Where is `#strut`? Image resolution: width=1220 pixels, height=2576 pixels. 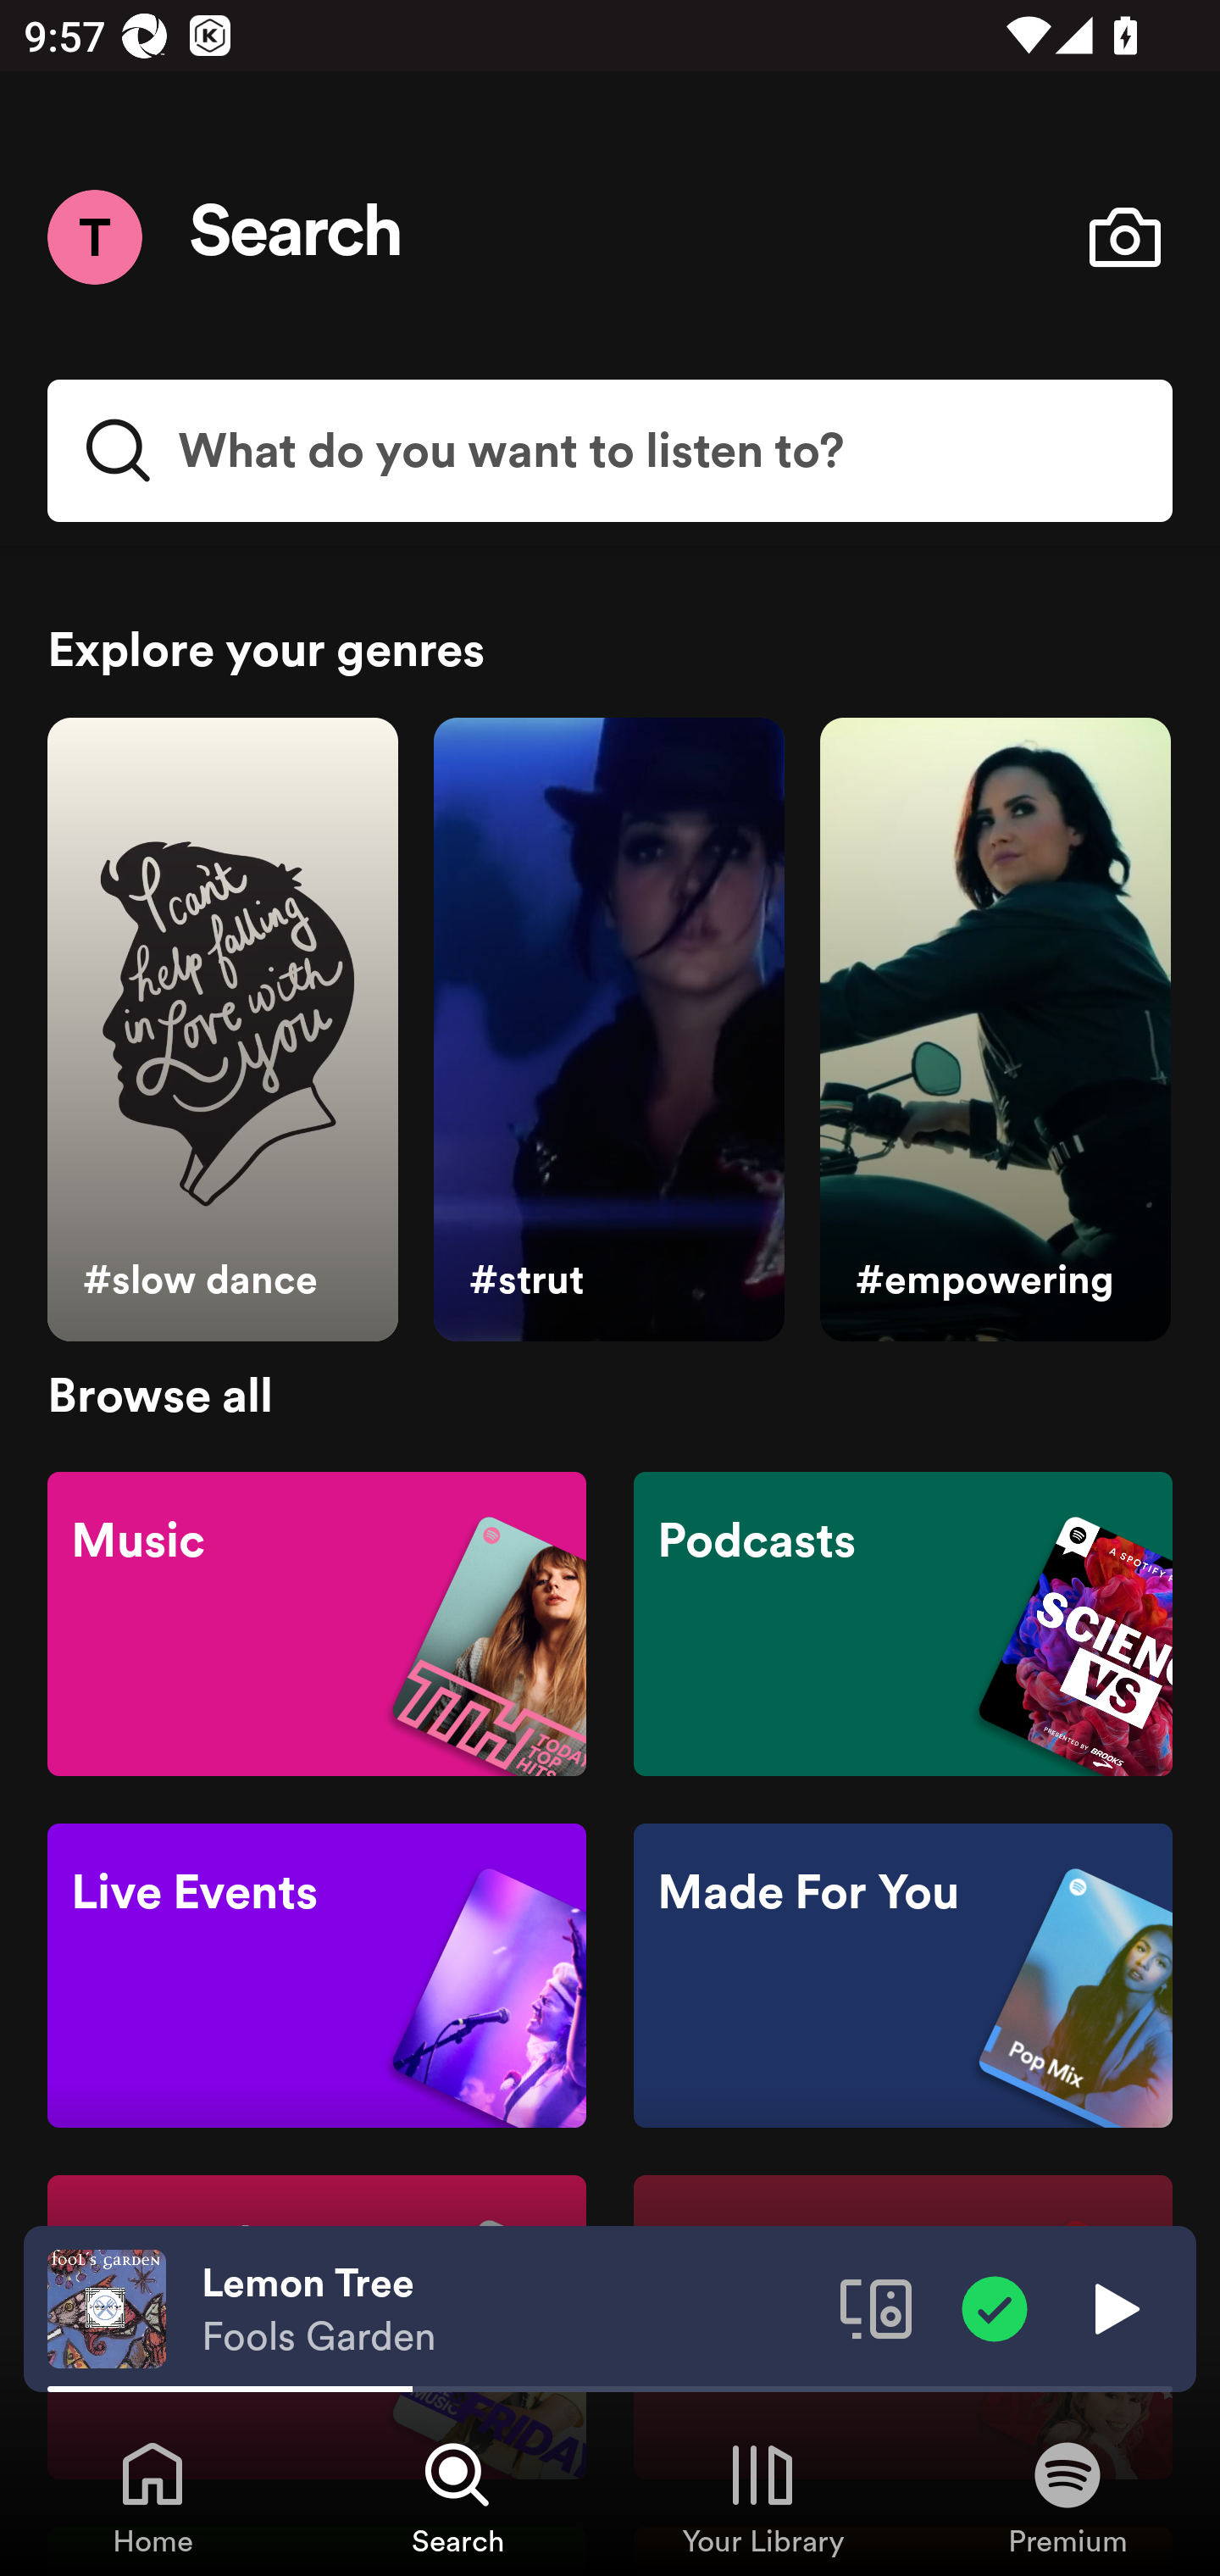 #strut is located at coordinates (608, 1030).